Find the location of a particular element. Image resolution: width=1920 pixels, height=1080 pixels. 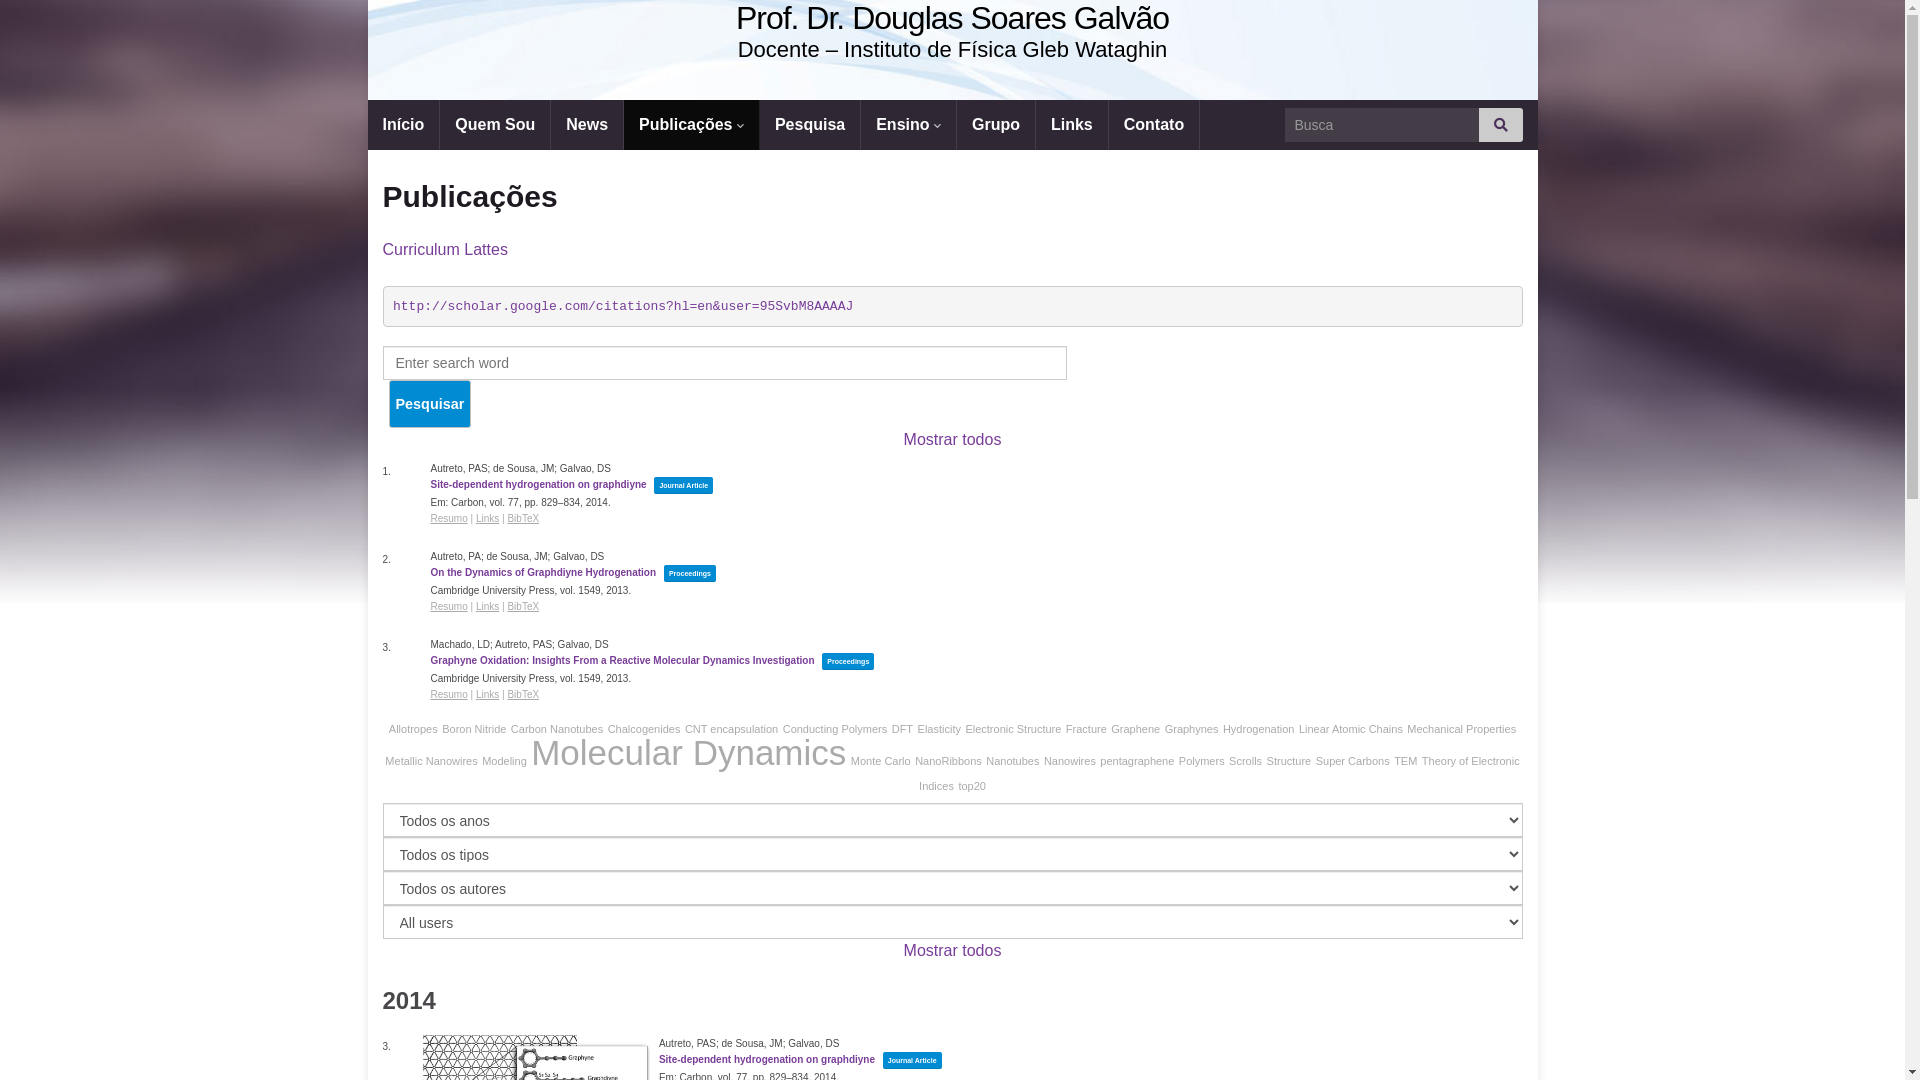

Theory of Electronic Indices is located at coordinates (1220, 774).